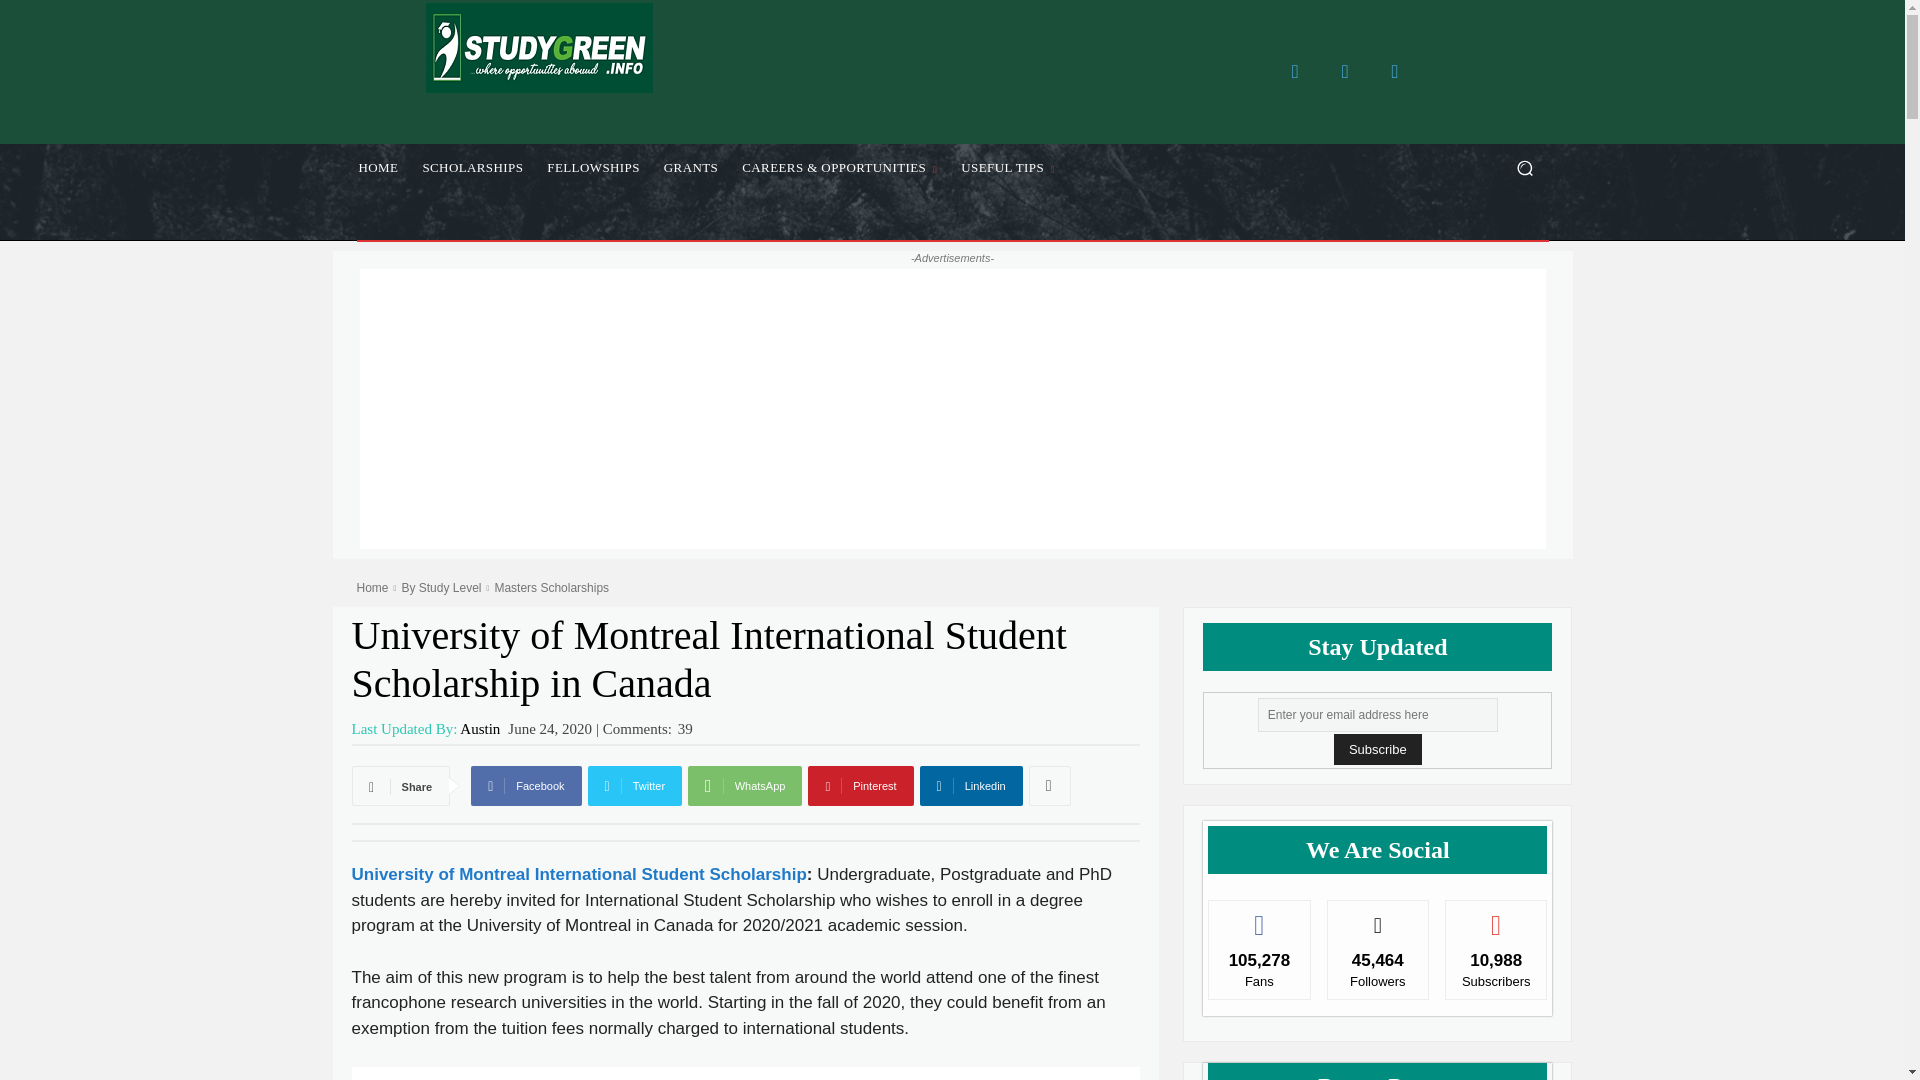 This screenshot has width=1920, height=1080. Describe the element at coordinates (441, 588) in the screenshot. I see `View all posts in By Study Level` at that location.